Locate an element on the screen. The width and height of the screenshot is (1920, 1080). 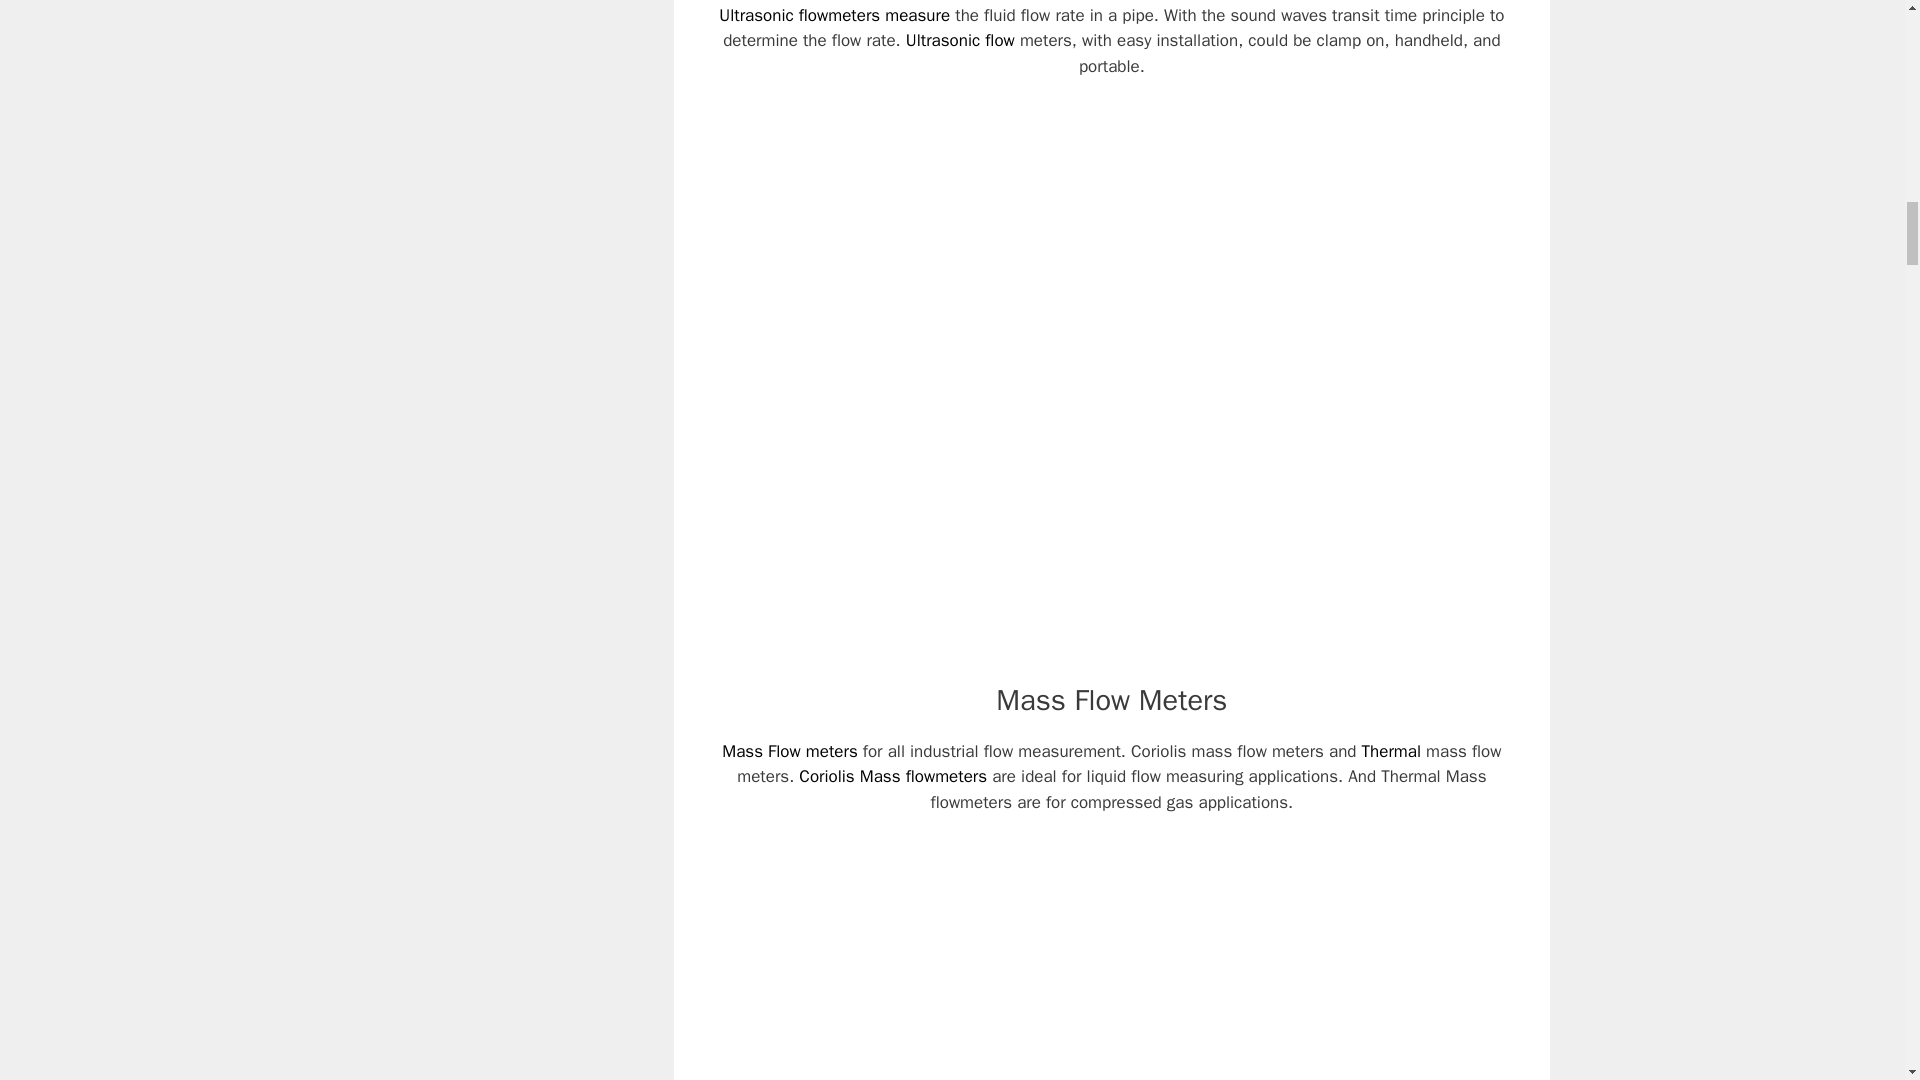
Thermal is located at coordinates (1390, 751).